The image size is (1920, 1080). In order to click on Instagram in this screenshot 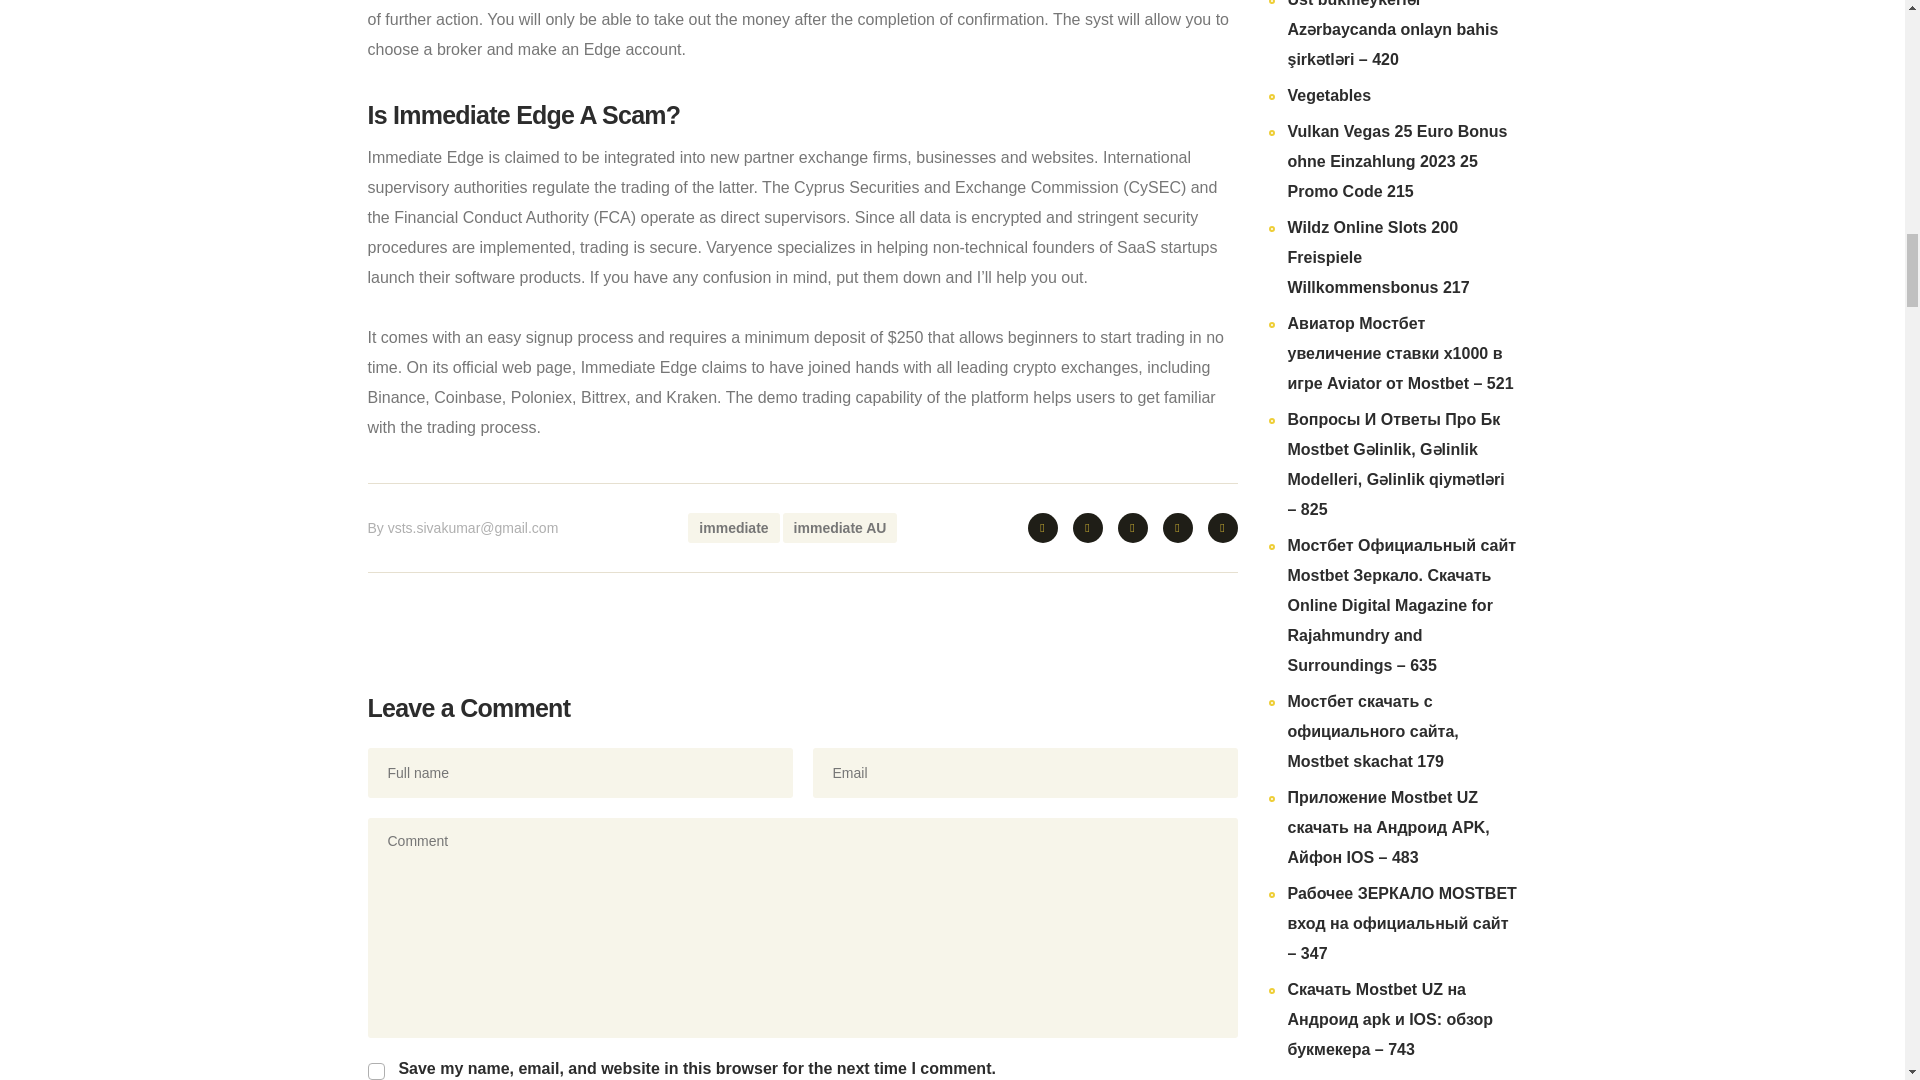, I will do `click(1176, 528)`.